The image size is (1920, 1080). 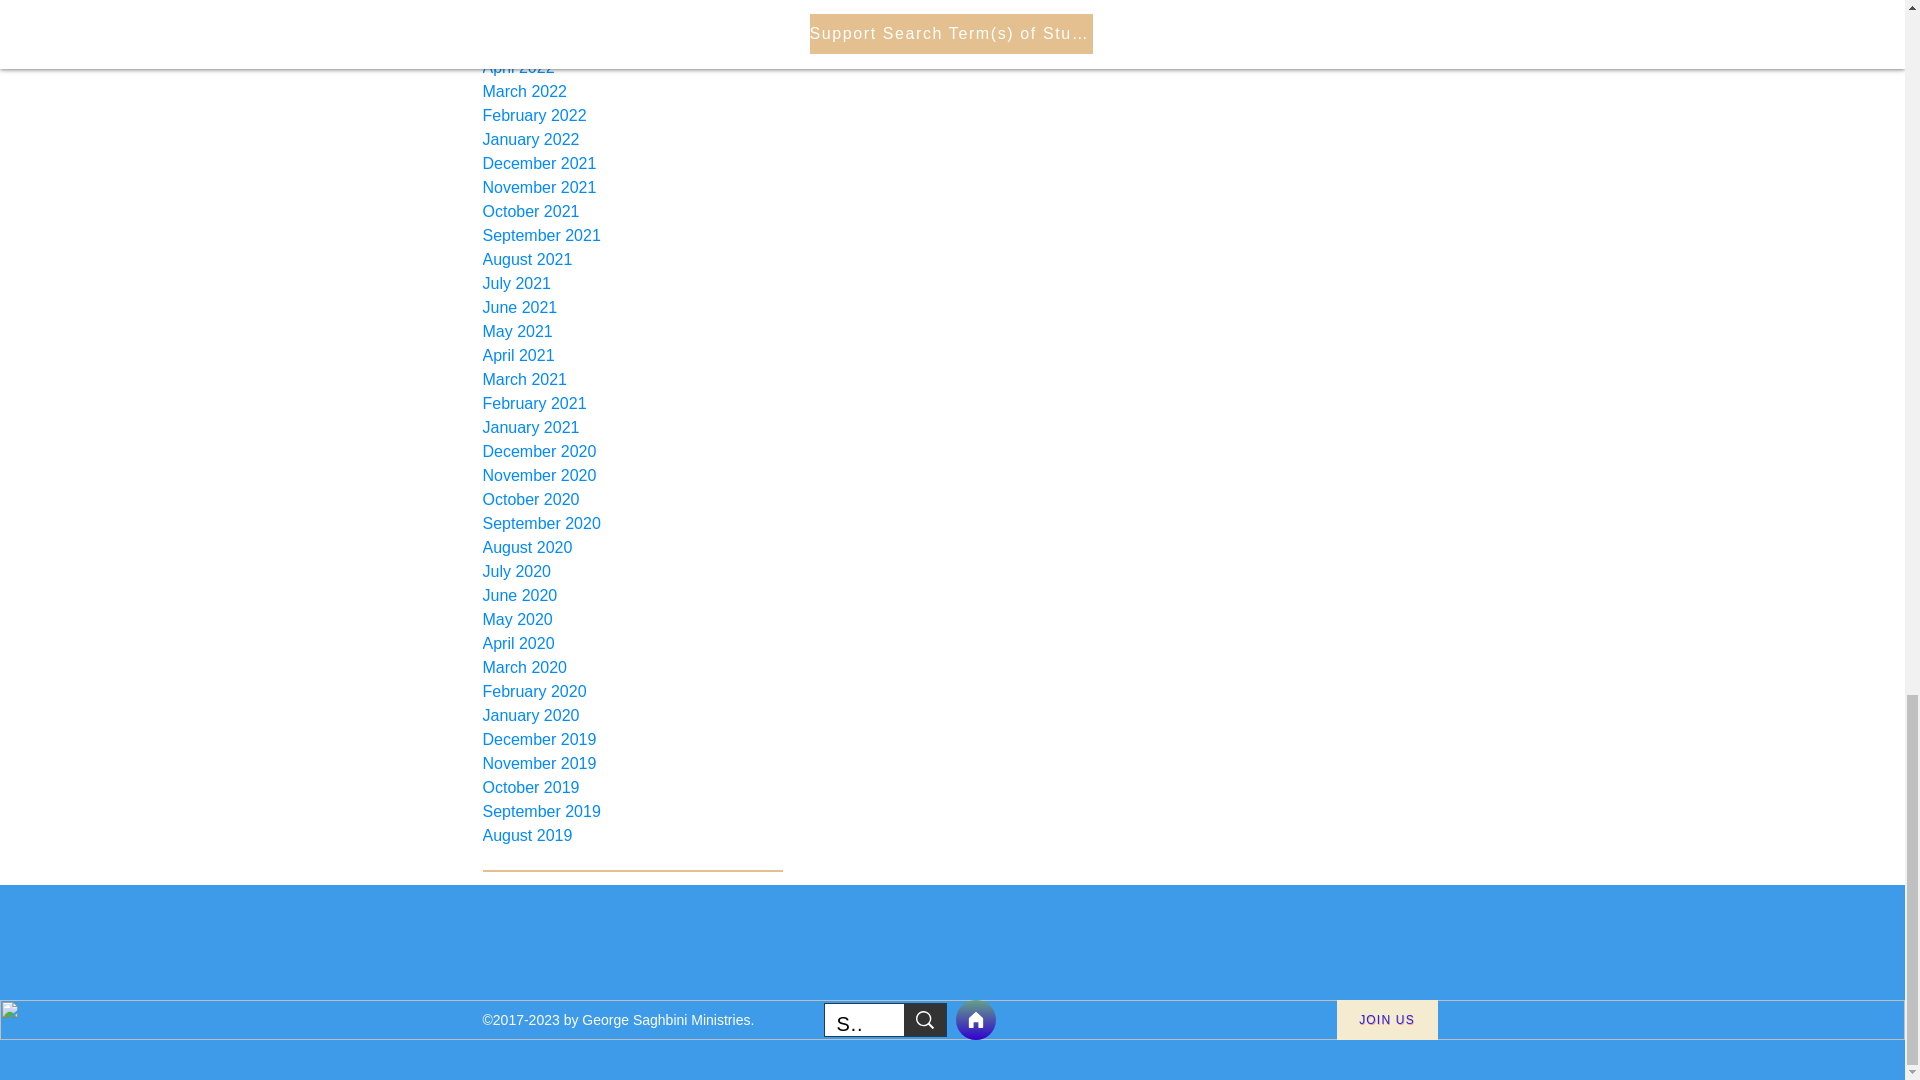 What do you see at coordinates (631, 476) in the screenshot?
I see `November 2020` at bounding box center [631, 476].